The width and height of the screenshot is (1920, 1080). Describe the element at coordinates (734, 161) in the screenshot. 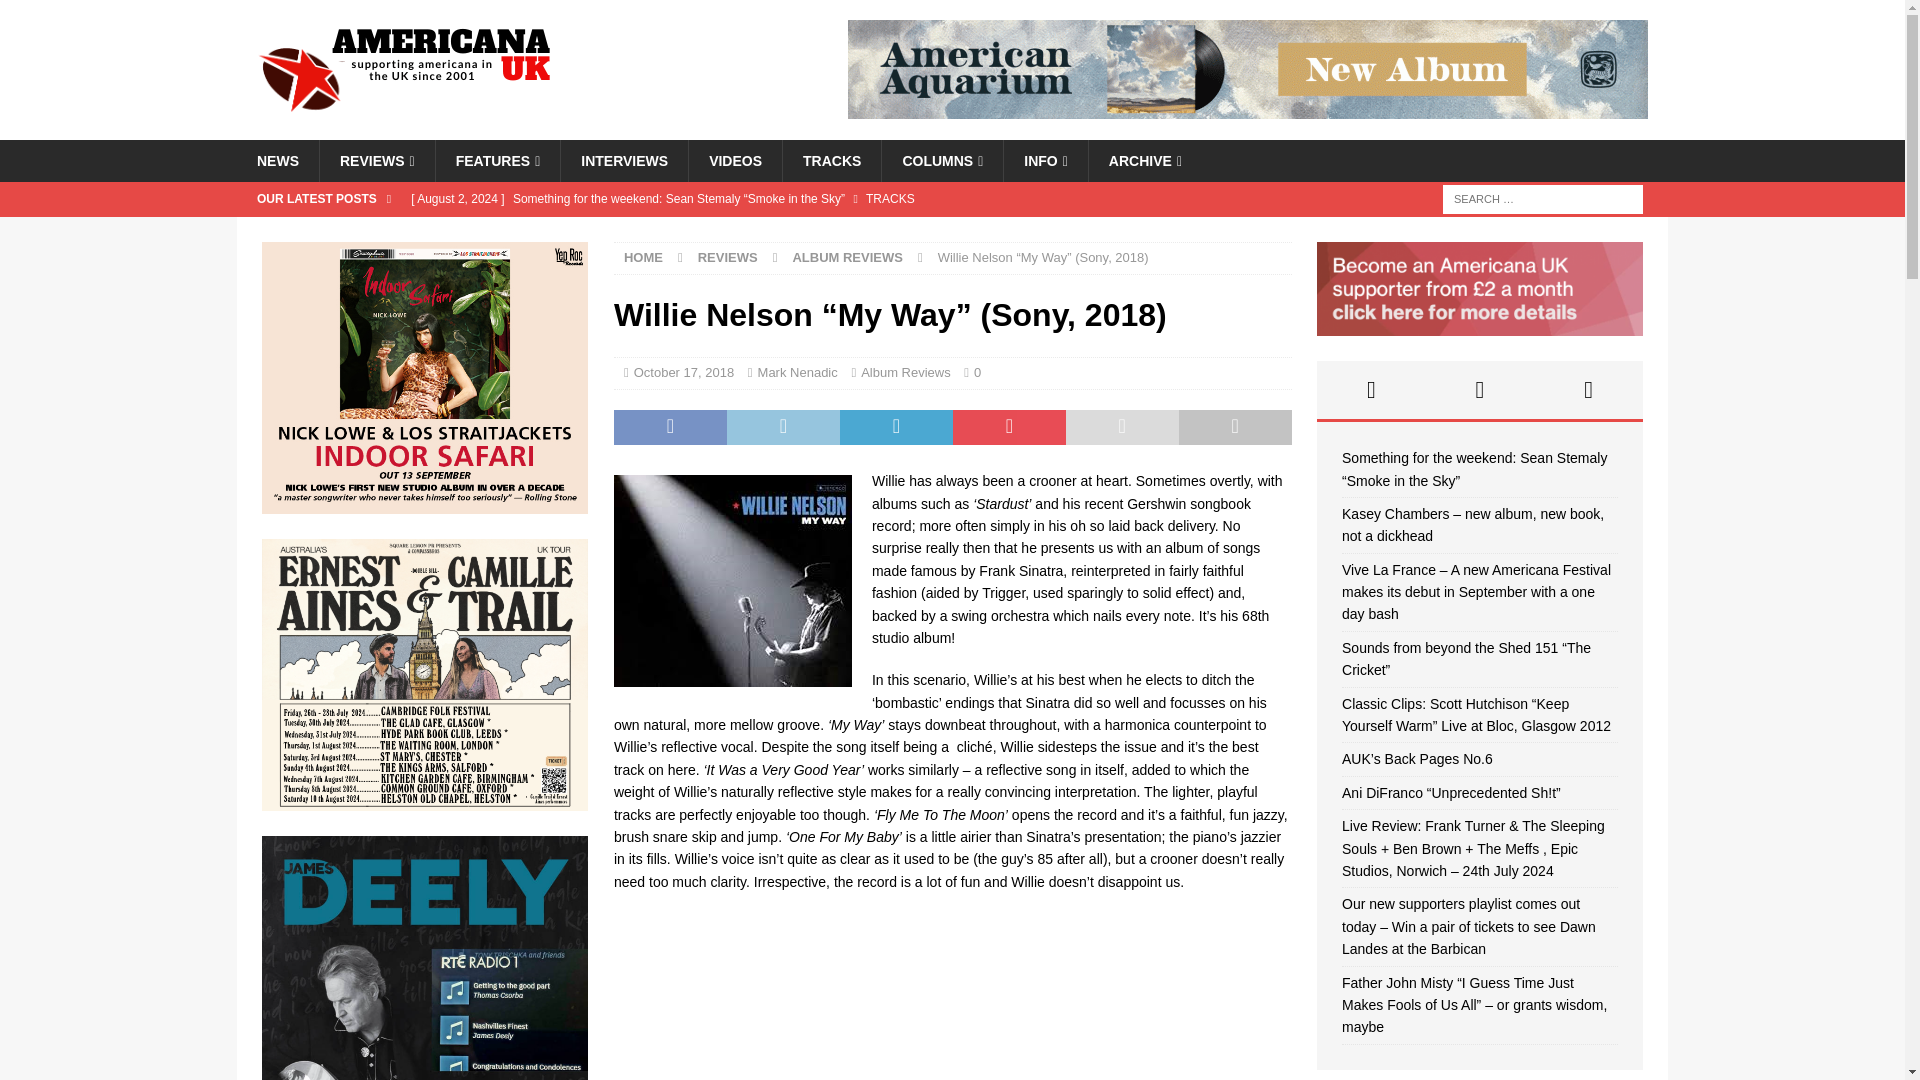

I see `VIDEOS` at that location.